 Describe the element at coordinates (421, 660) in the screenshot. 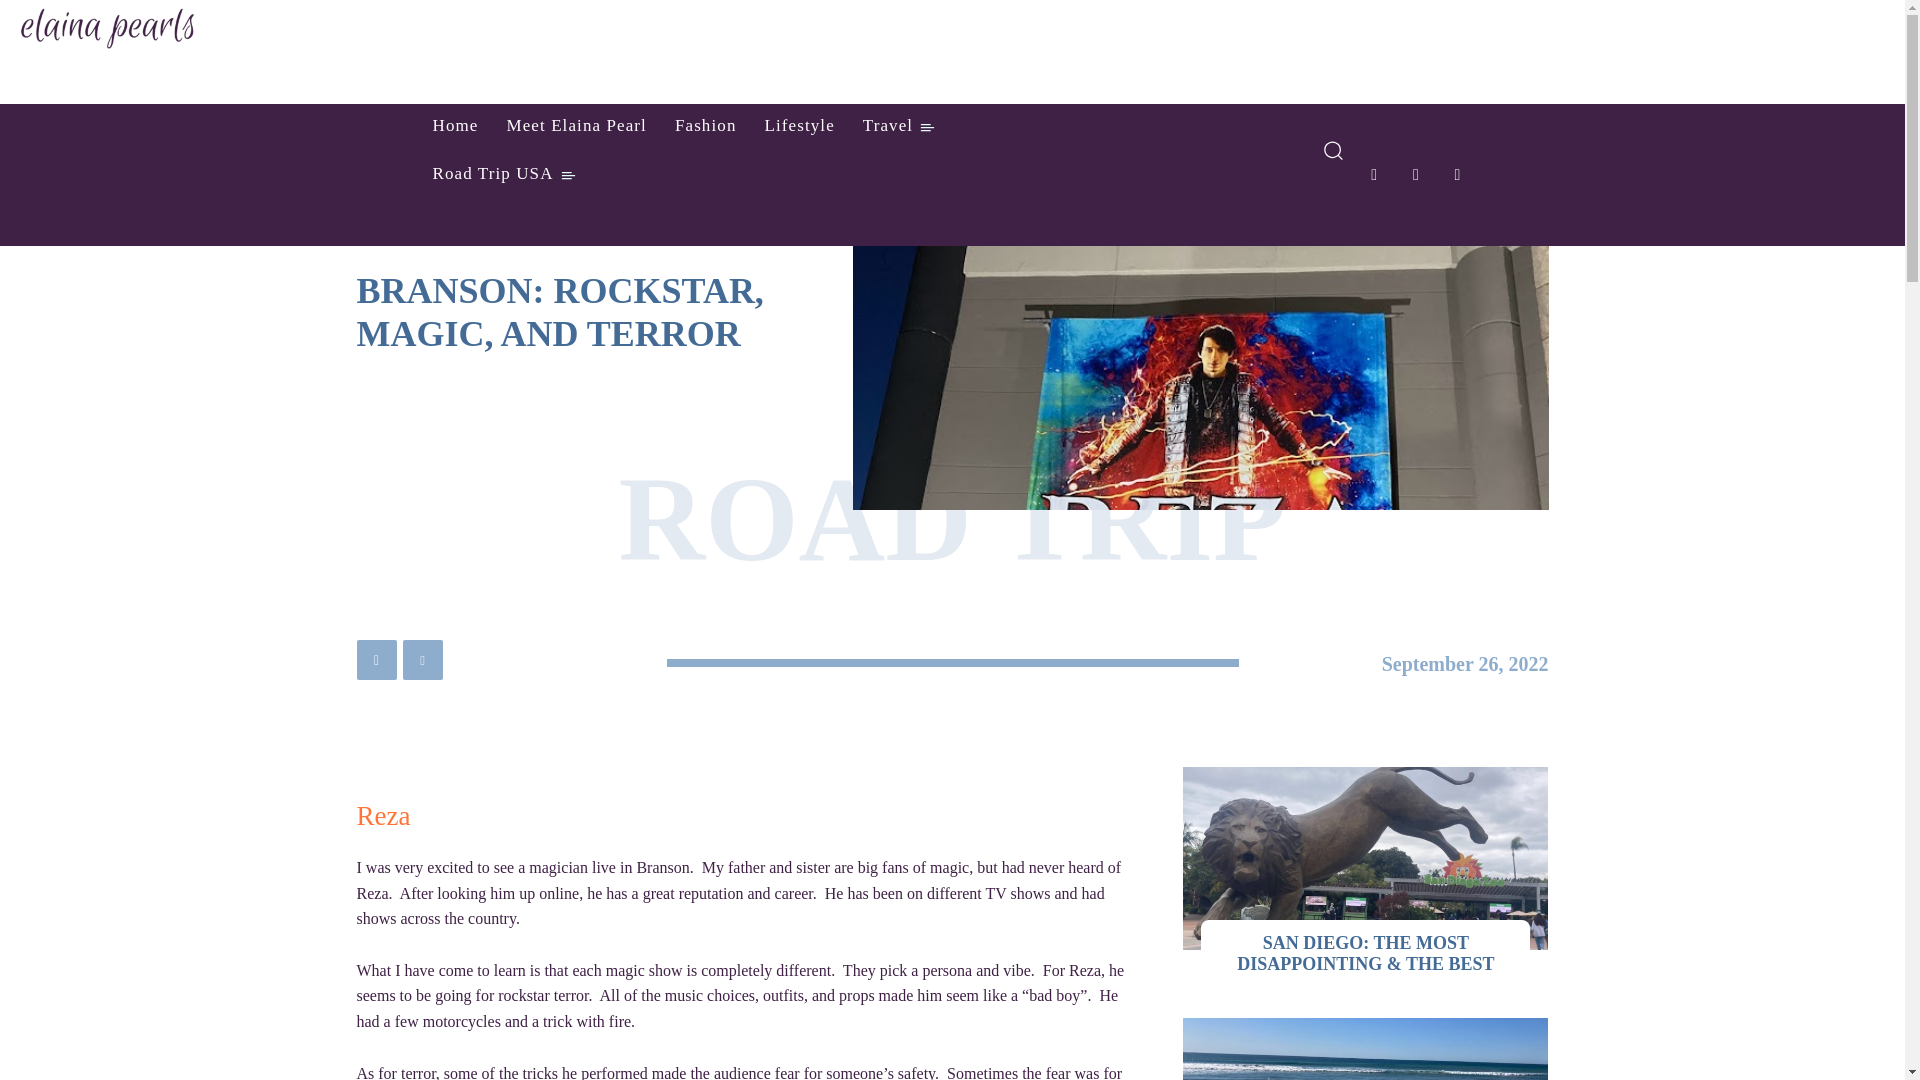

I see `Pinterest` at that location.